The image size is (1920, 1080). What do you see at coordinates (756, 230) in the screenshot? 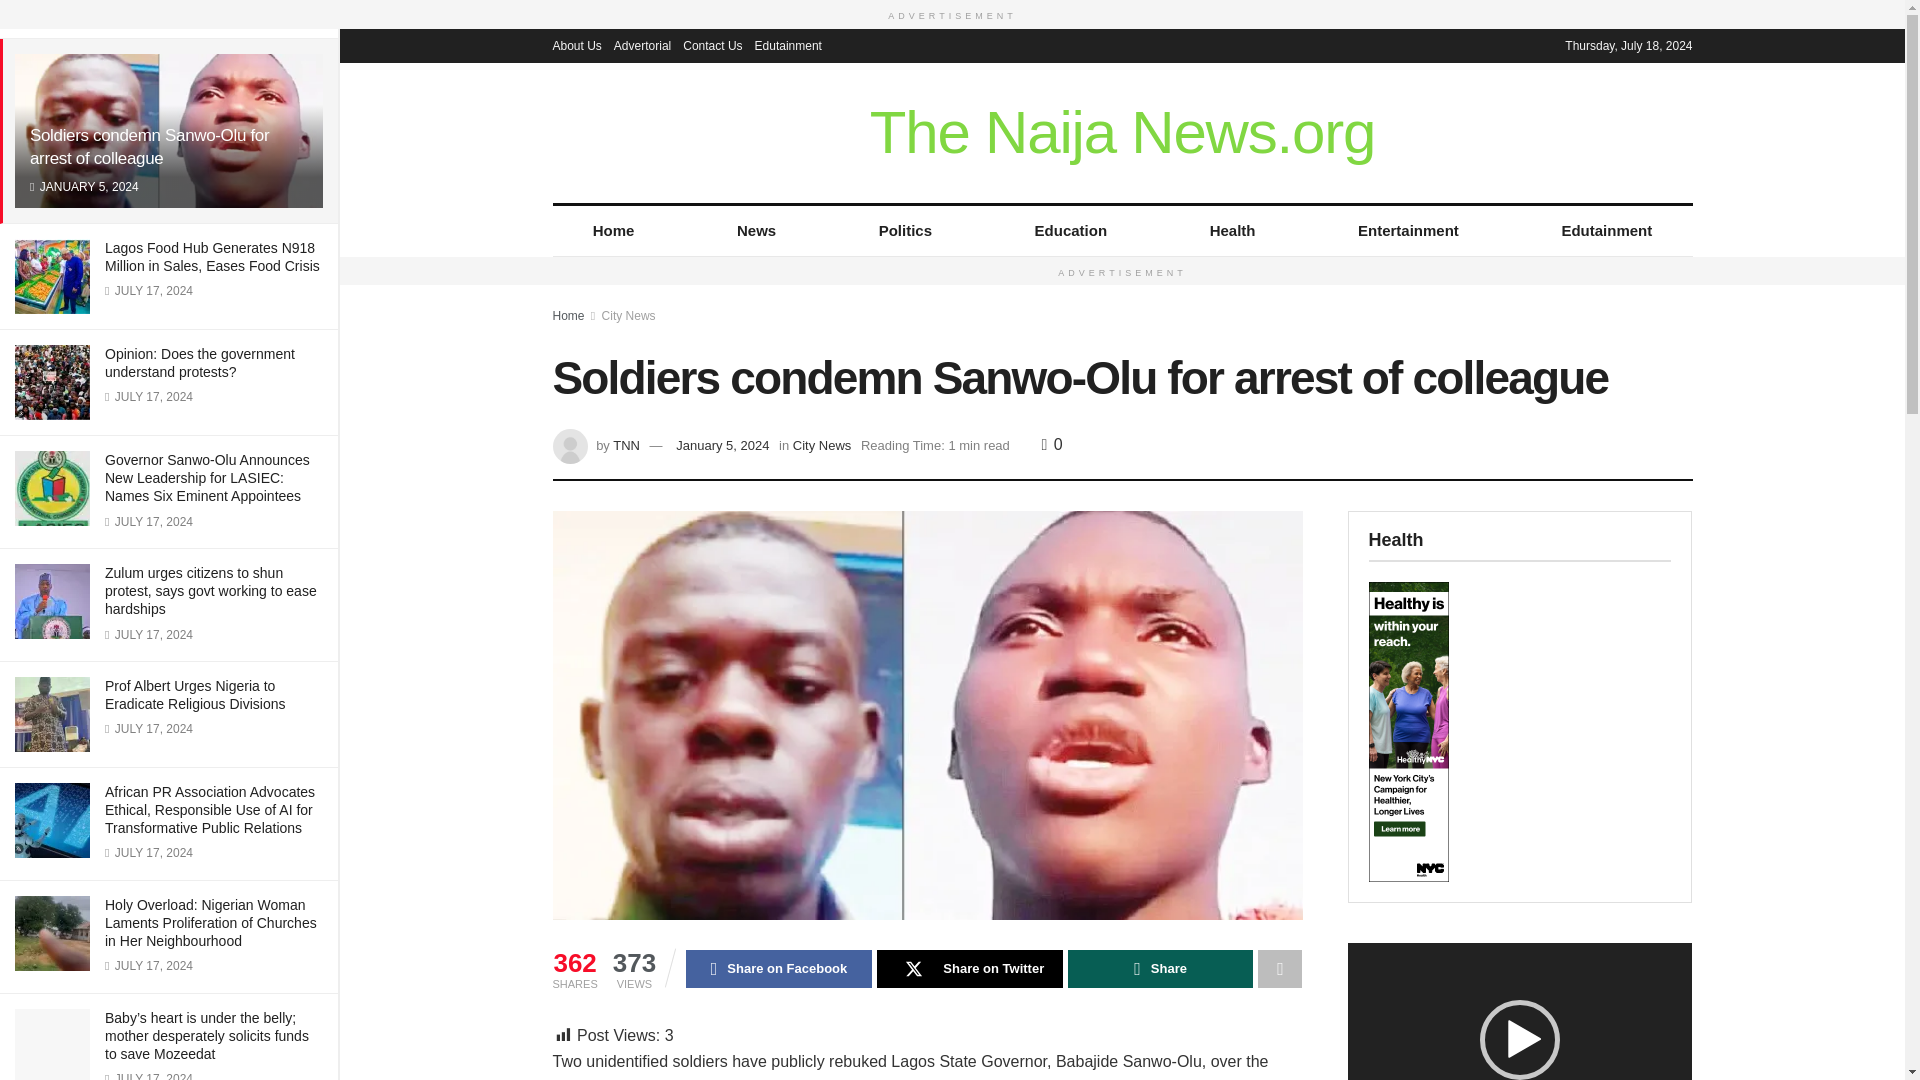
I see `News` at bounding box center [756, 230].